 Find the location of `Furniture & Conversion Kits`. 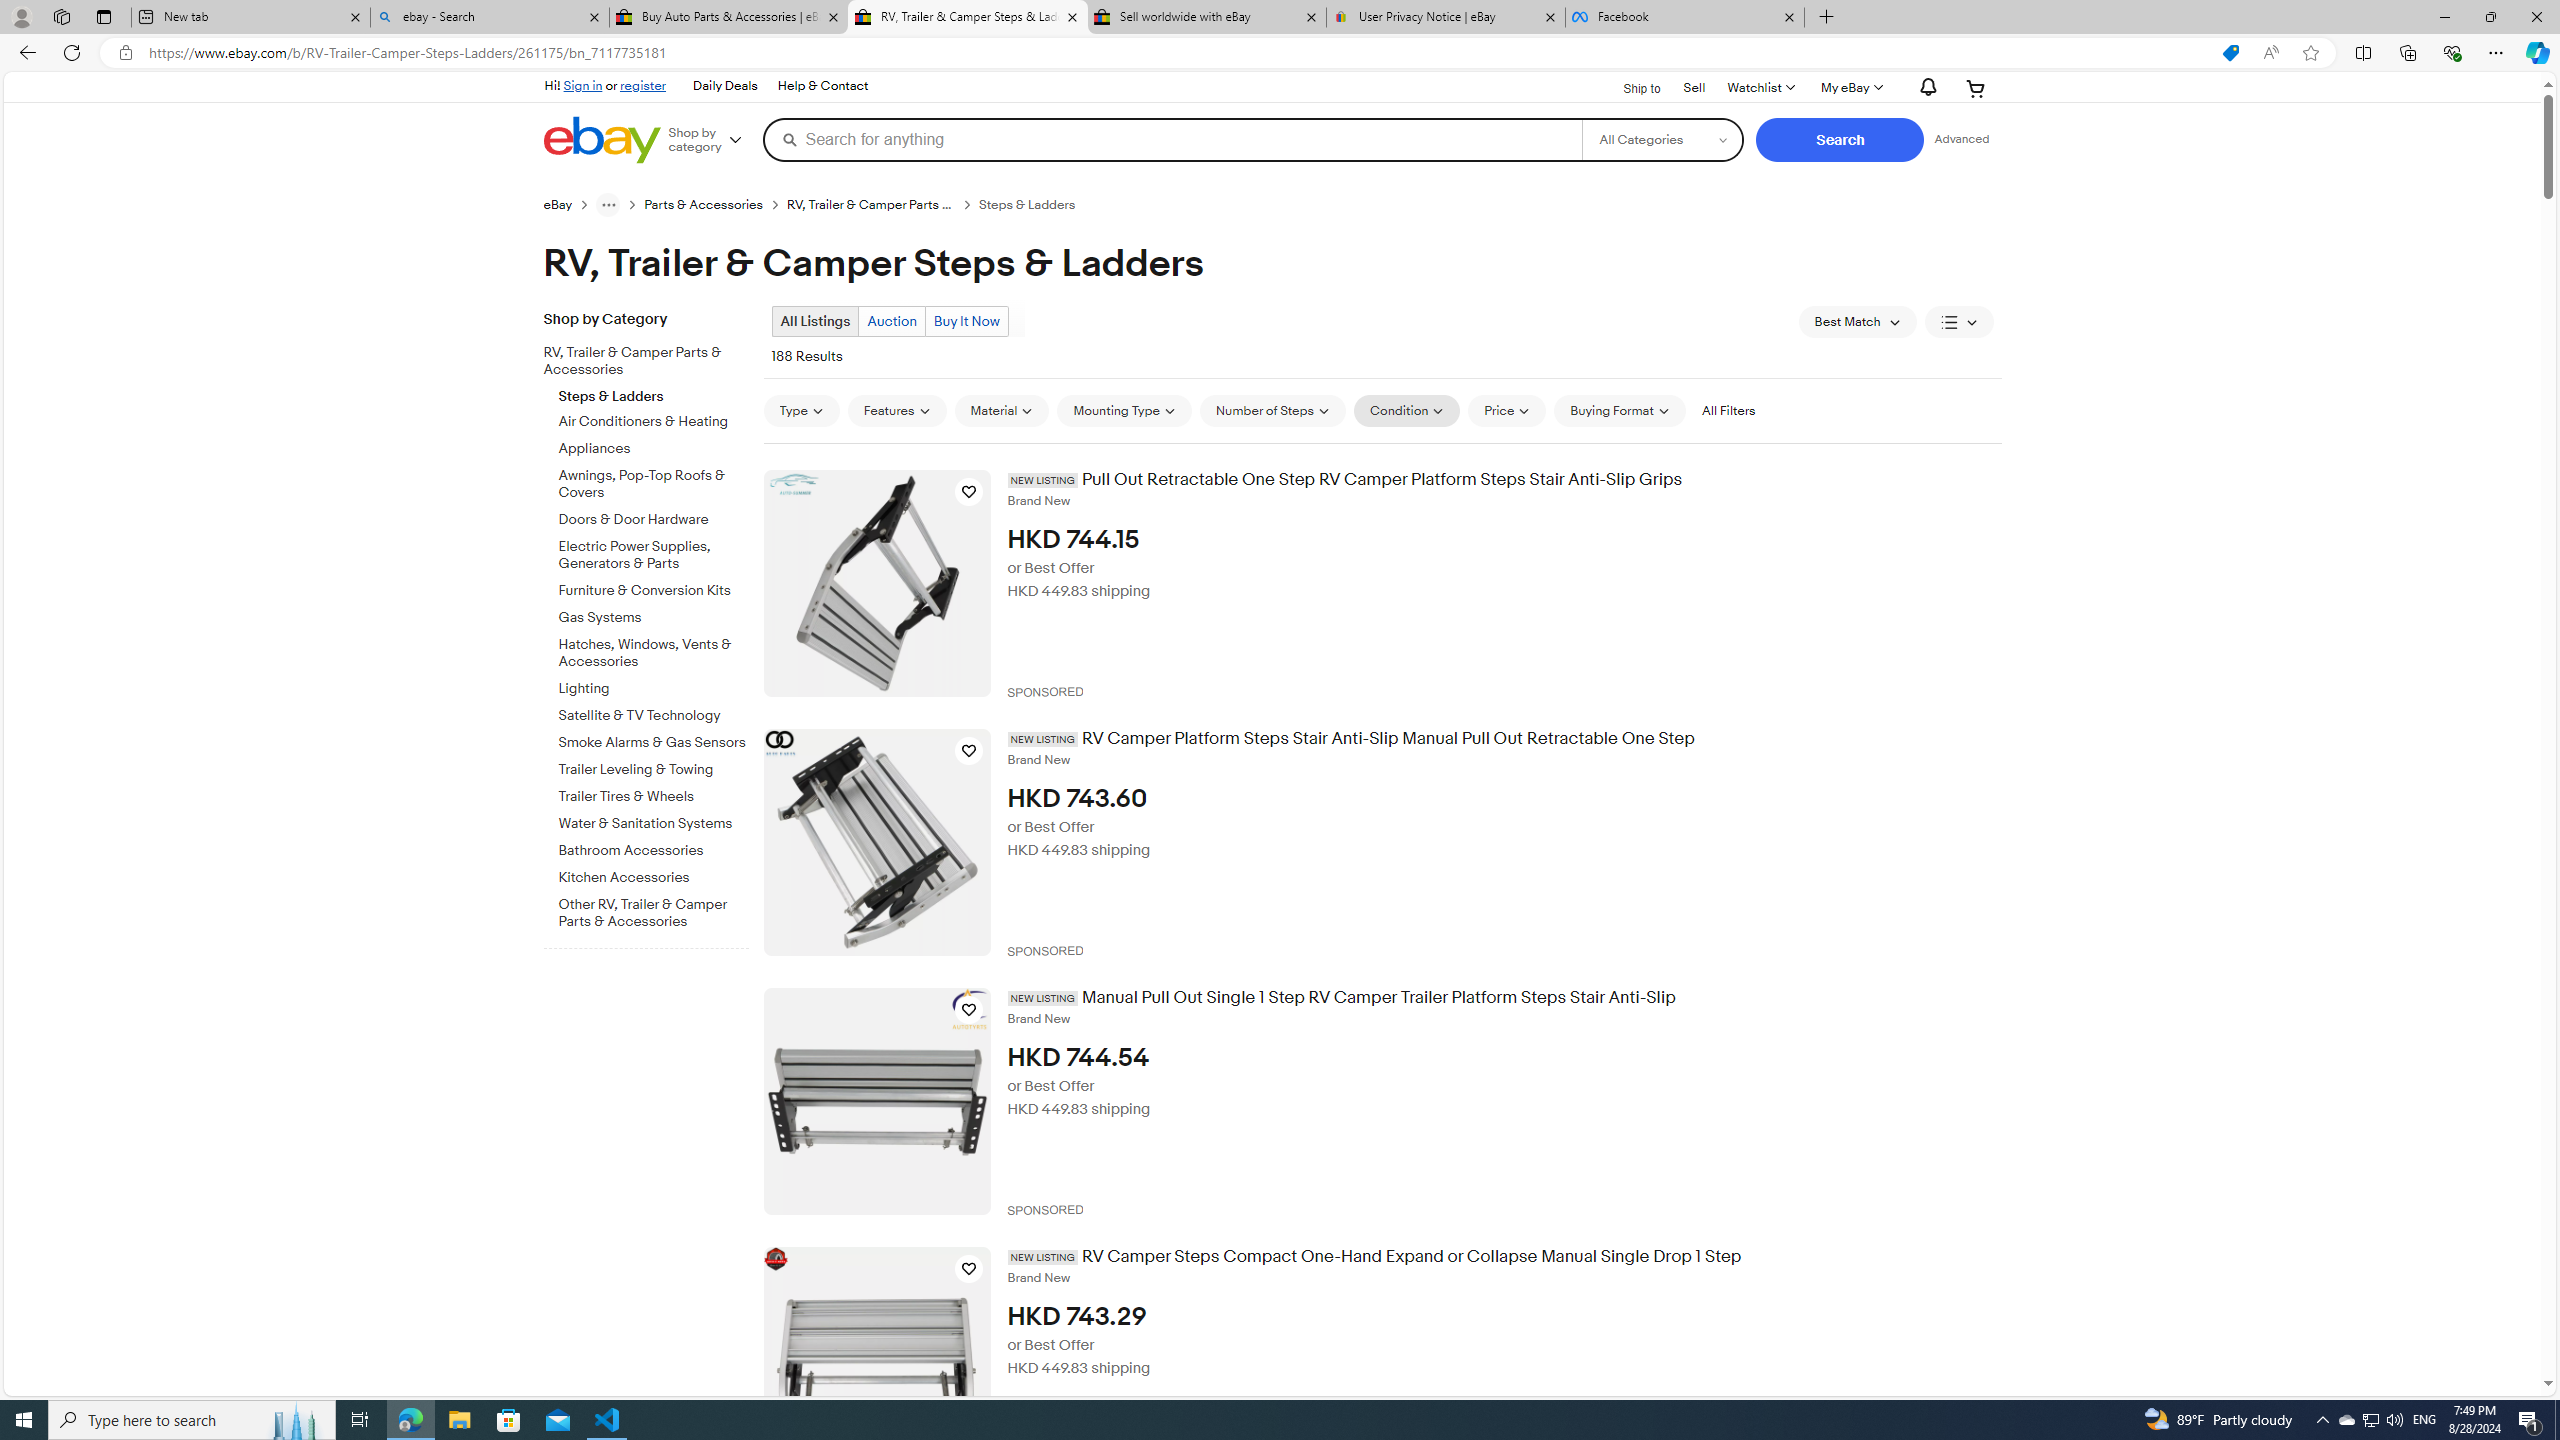

Furniture & Conversion Kits is located at coordinates (654, 590).